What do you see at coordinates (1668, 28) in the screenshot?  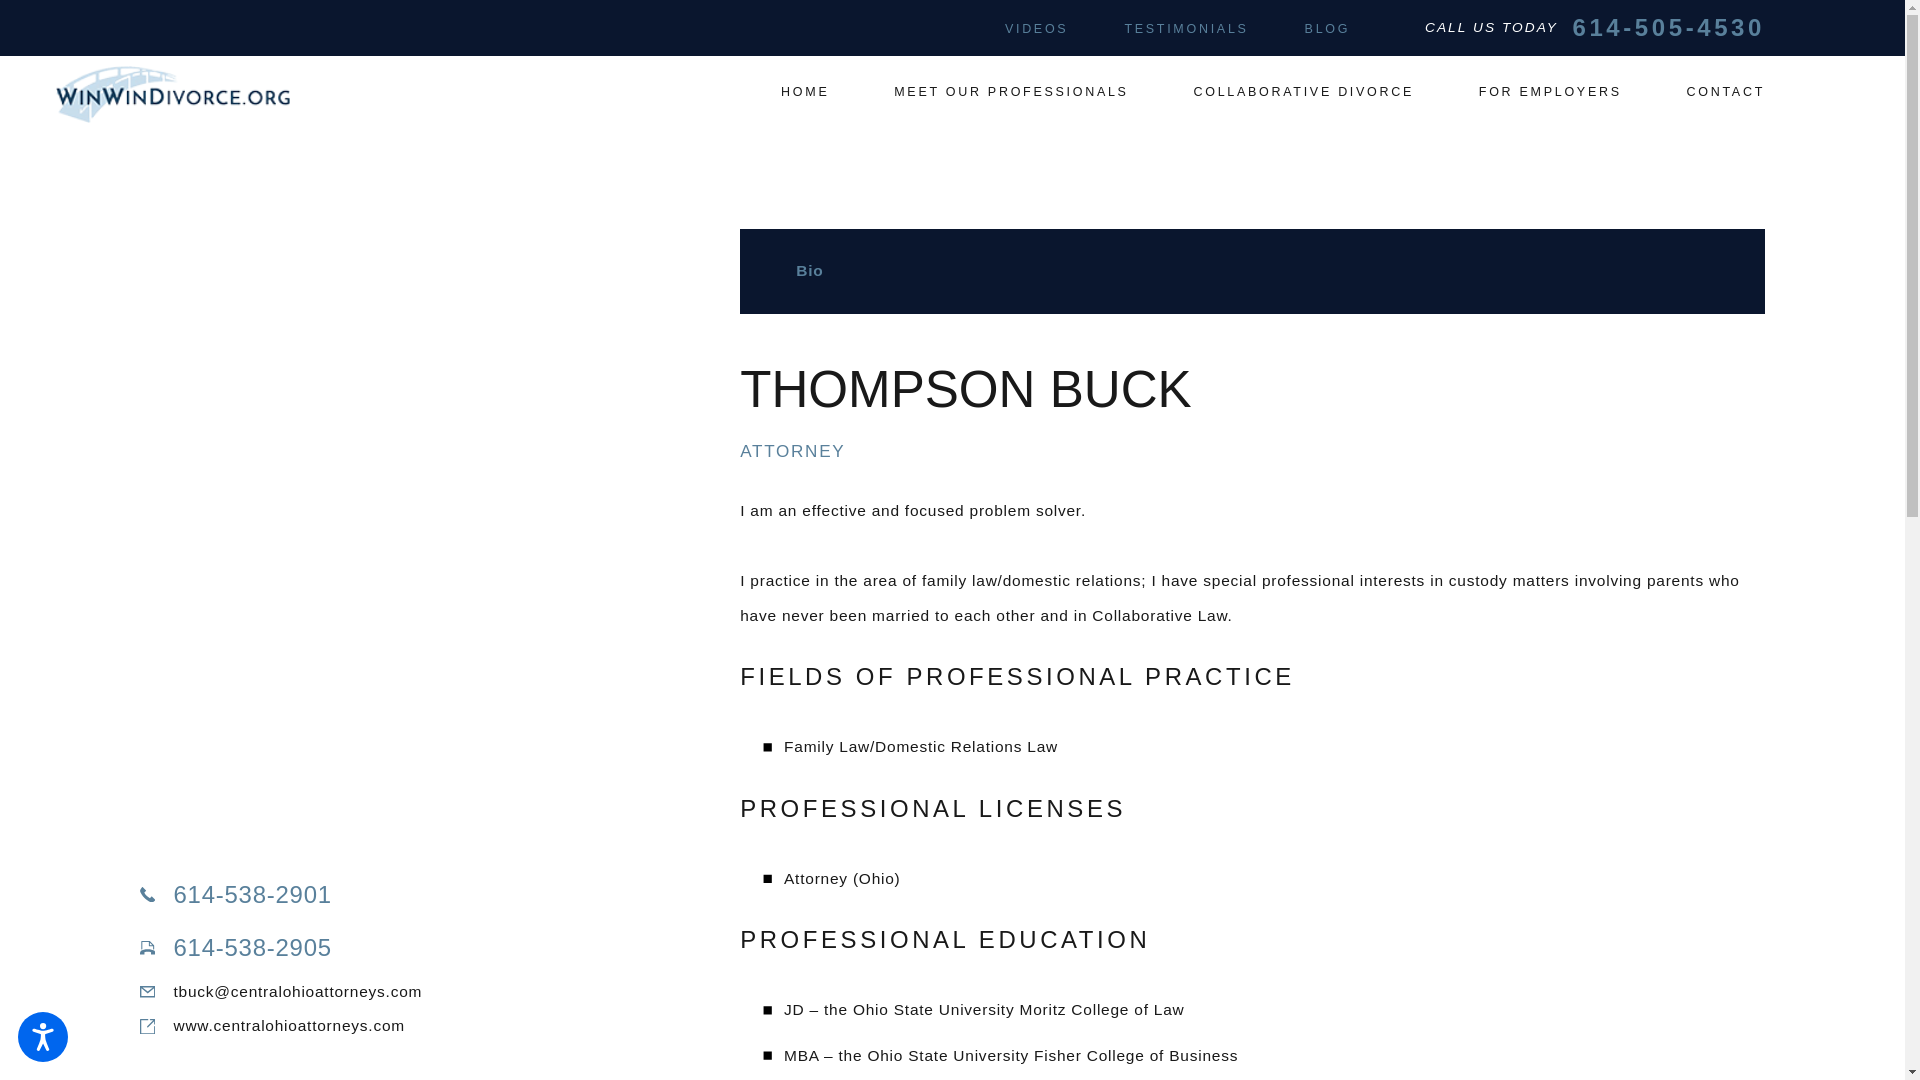 I see `614-505-4530` at bounding box center [1668, 28].